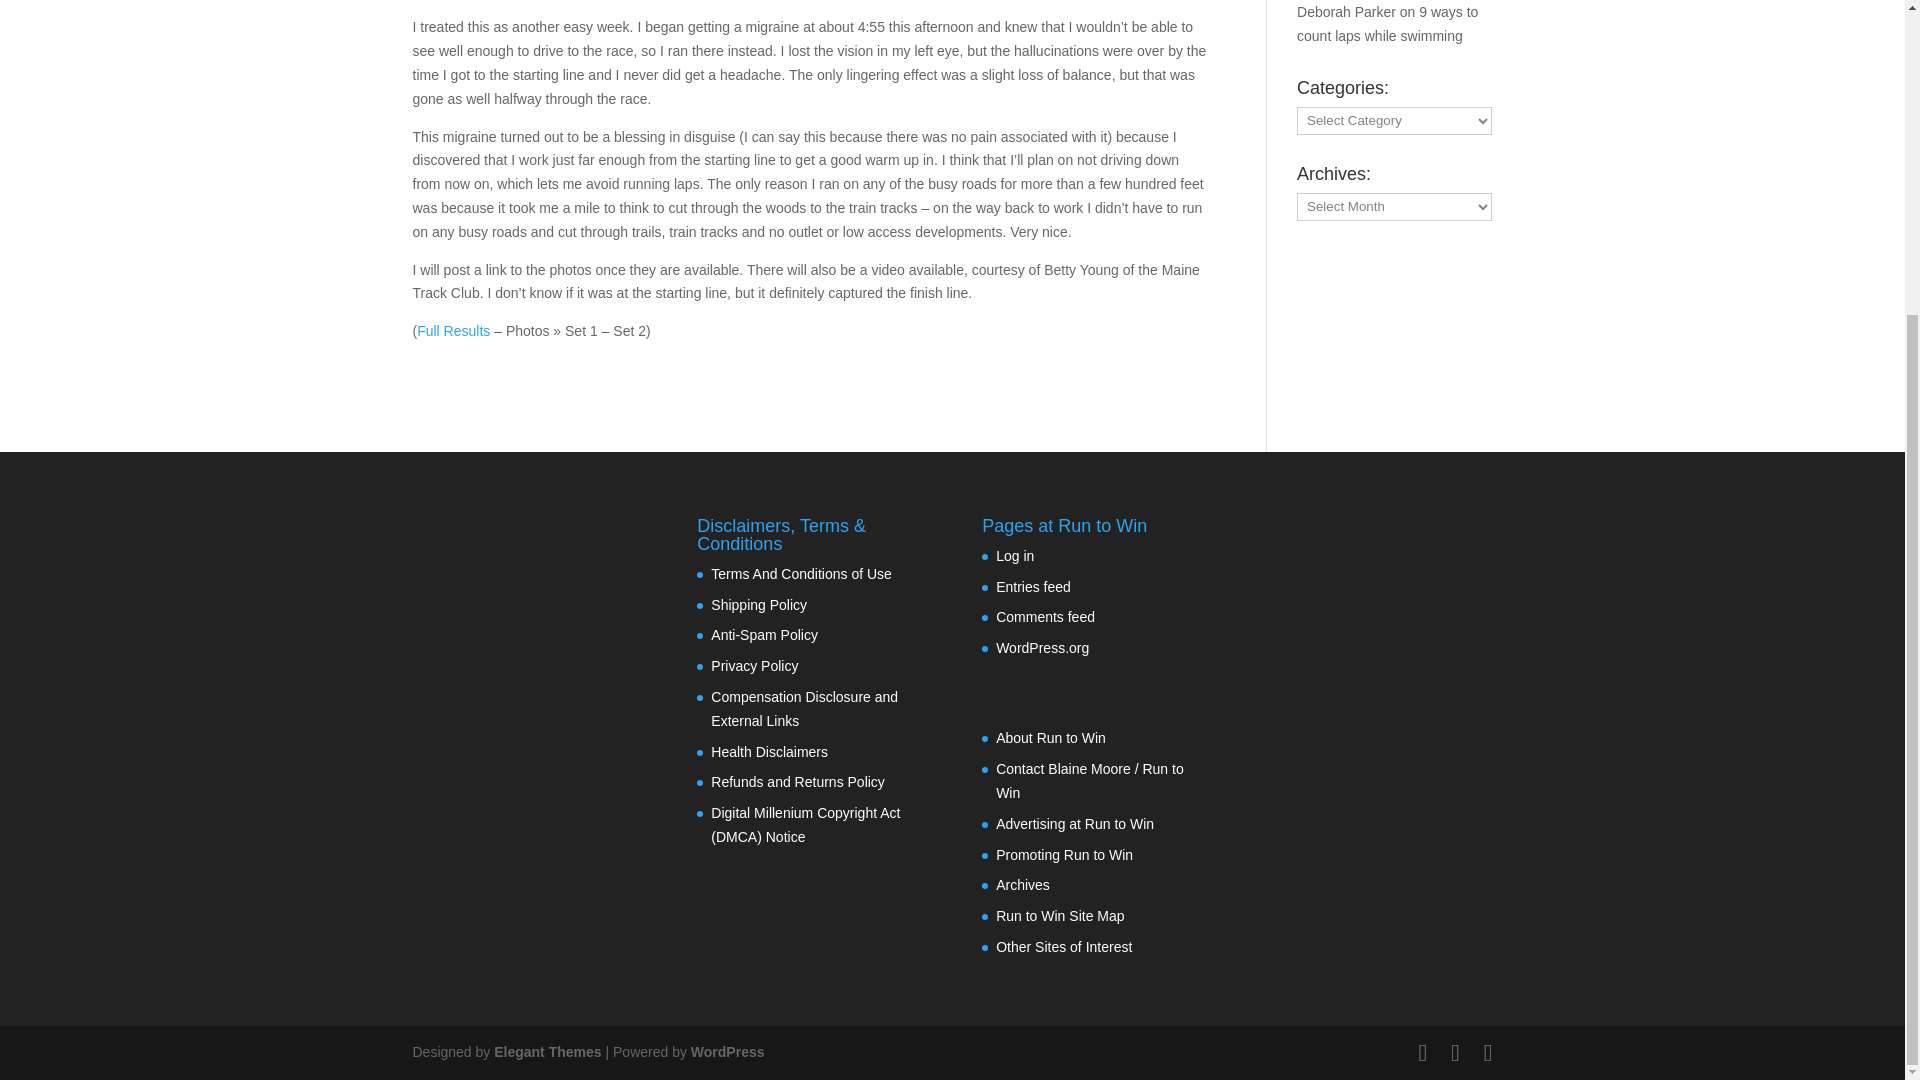 This screenshot has width=1920, height=1080. I want to click on Compensation Disclosure and External Links, so click(804, 709).